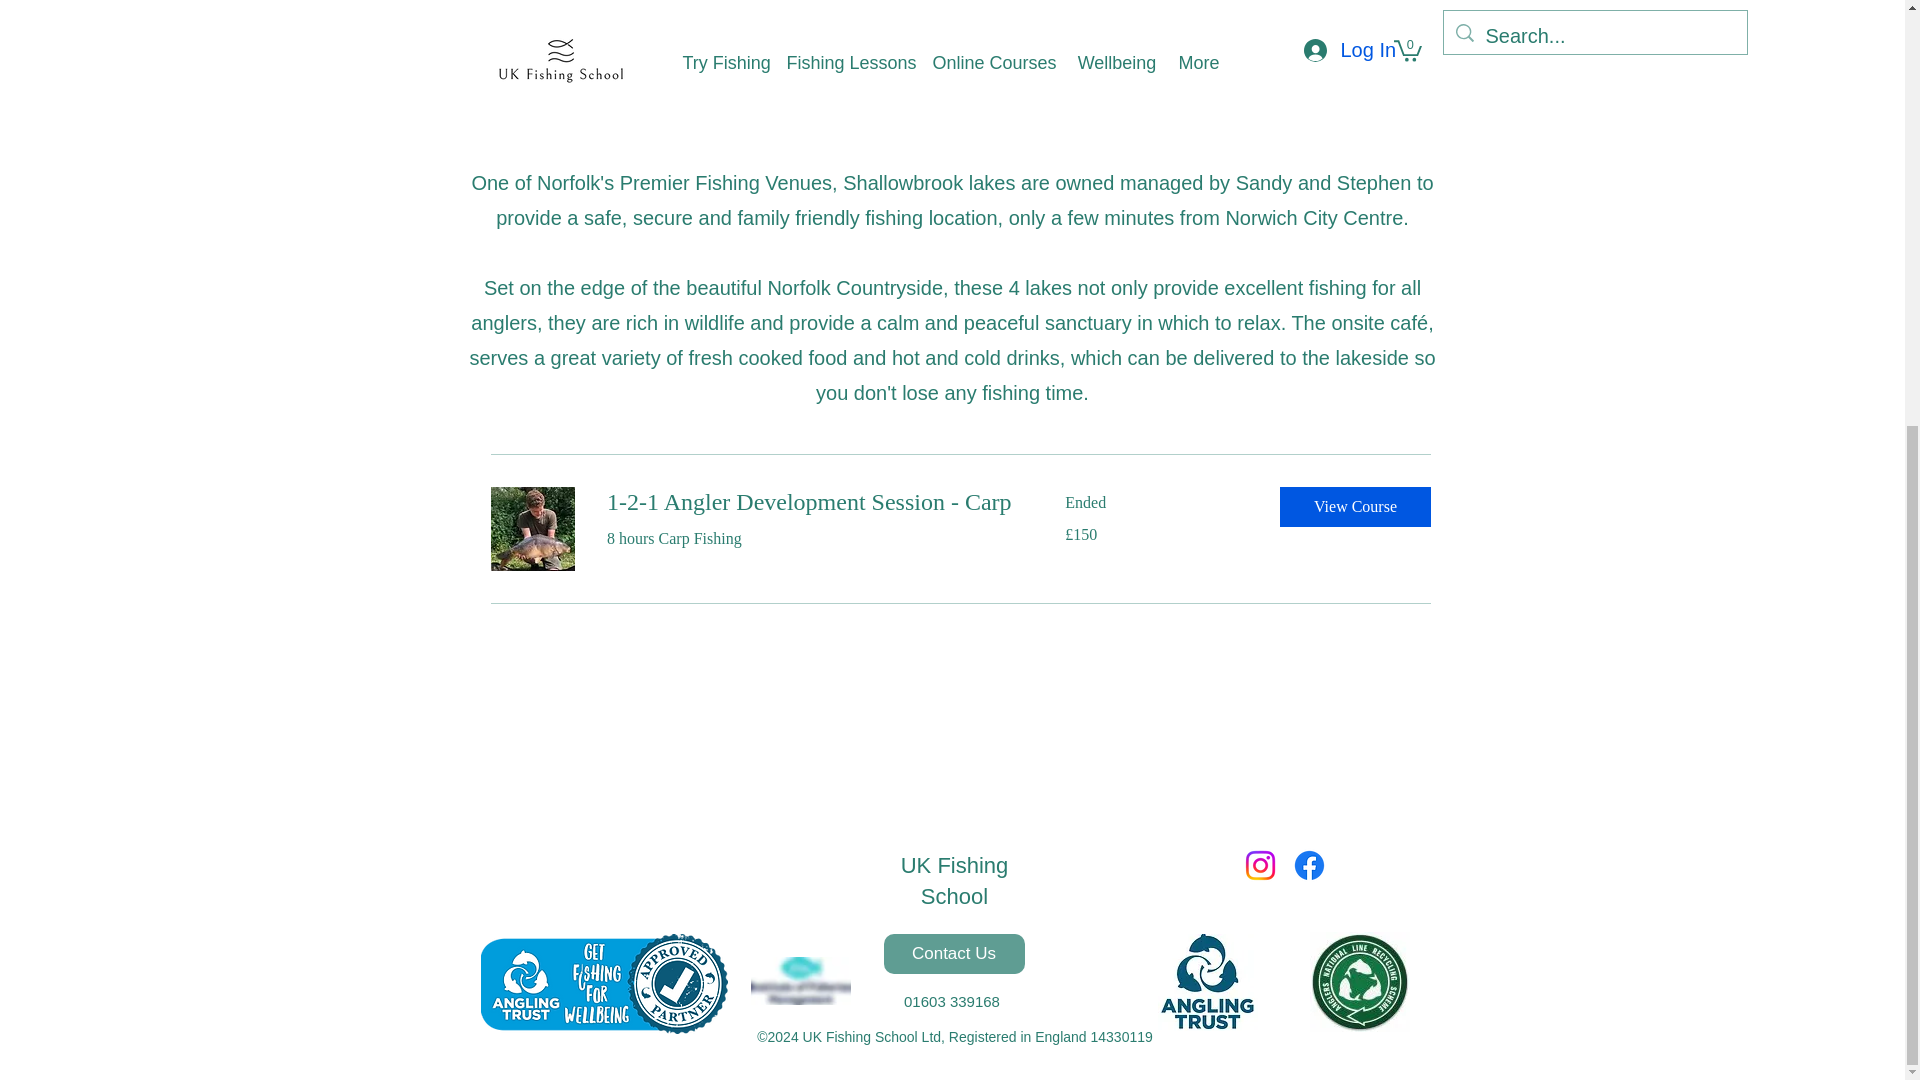 This screenshot has height=1080, width=1920. What do you see at coordinates (1355, 507) in the screenshot?
I see `View Course` at bounding box center [1355, 507].